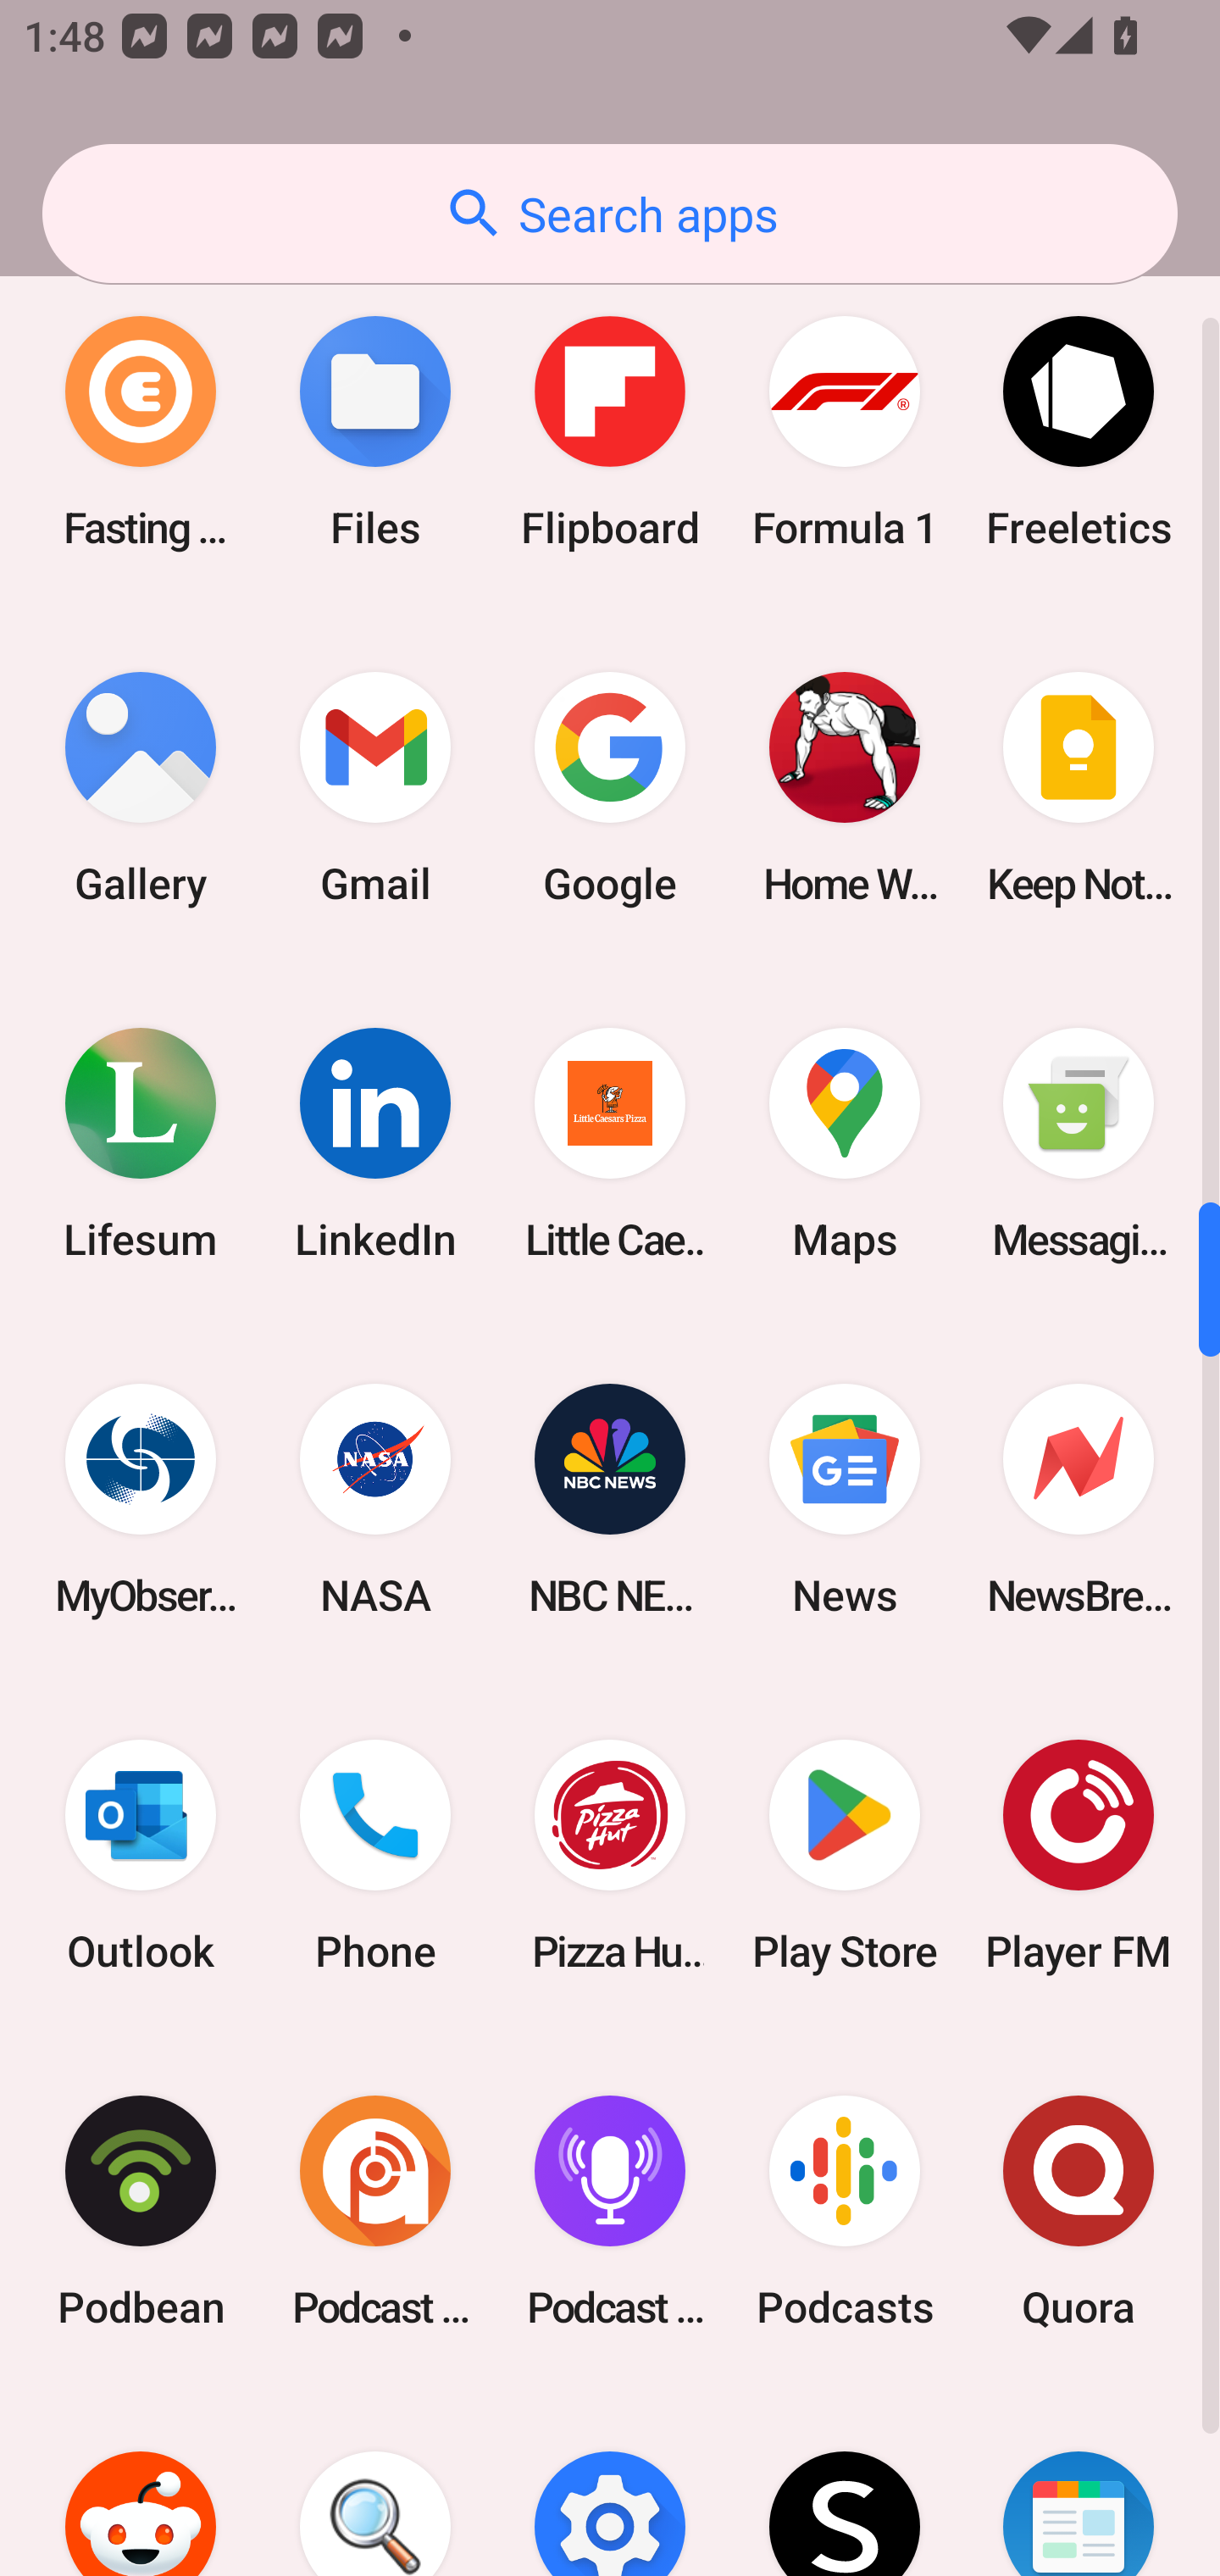 This screenshot has height=2576, width=1220. I want to click on Google, so click(610, 788).